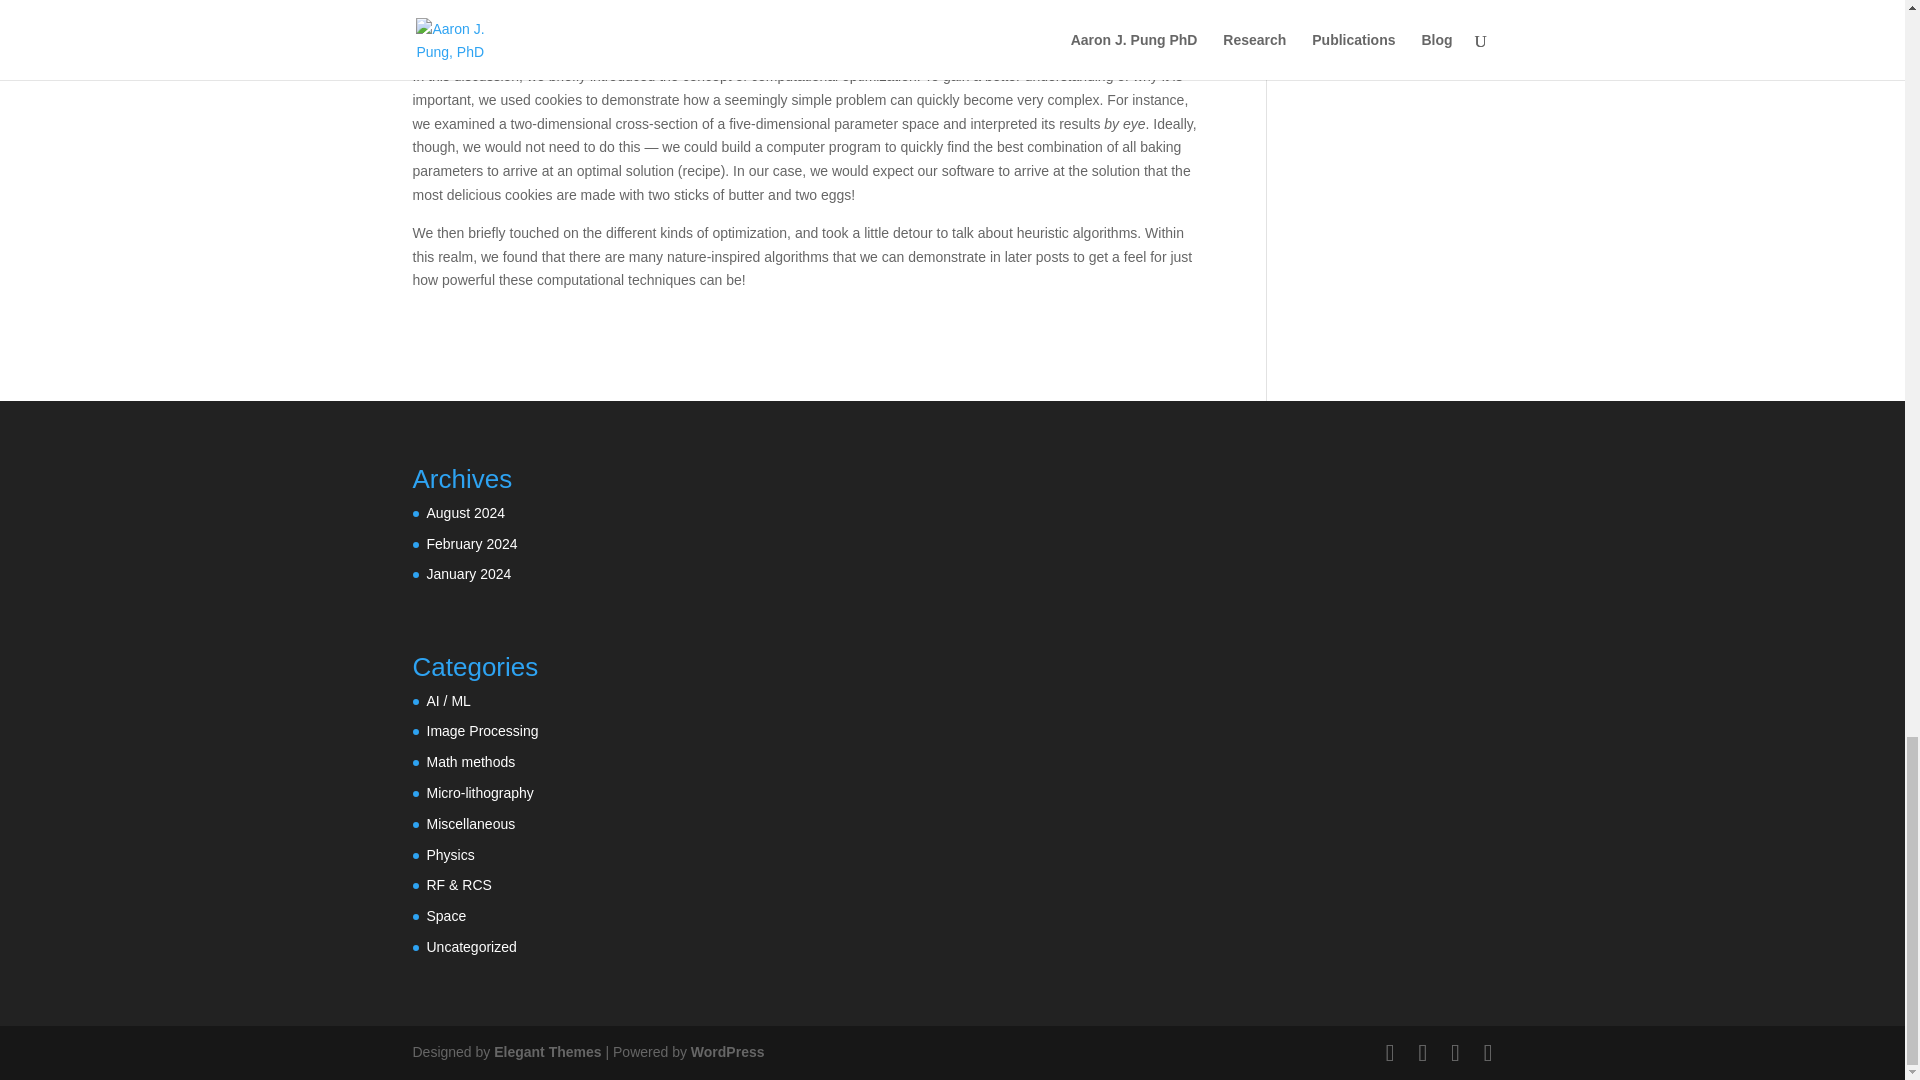 This screenshot has width=1920, height=1080. I want to click on Micro-lithography, so click(480, 793).